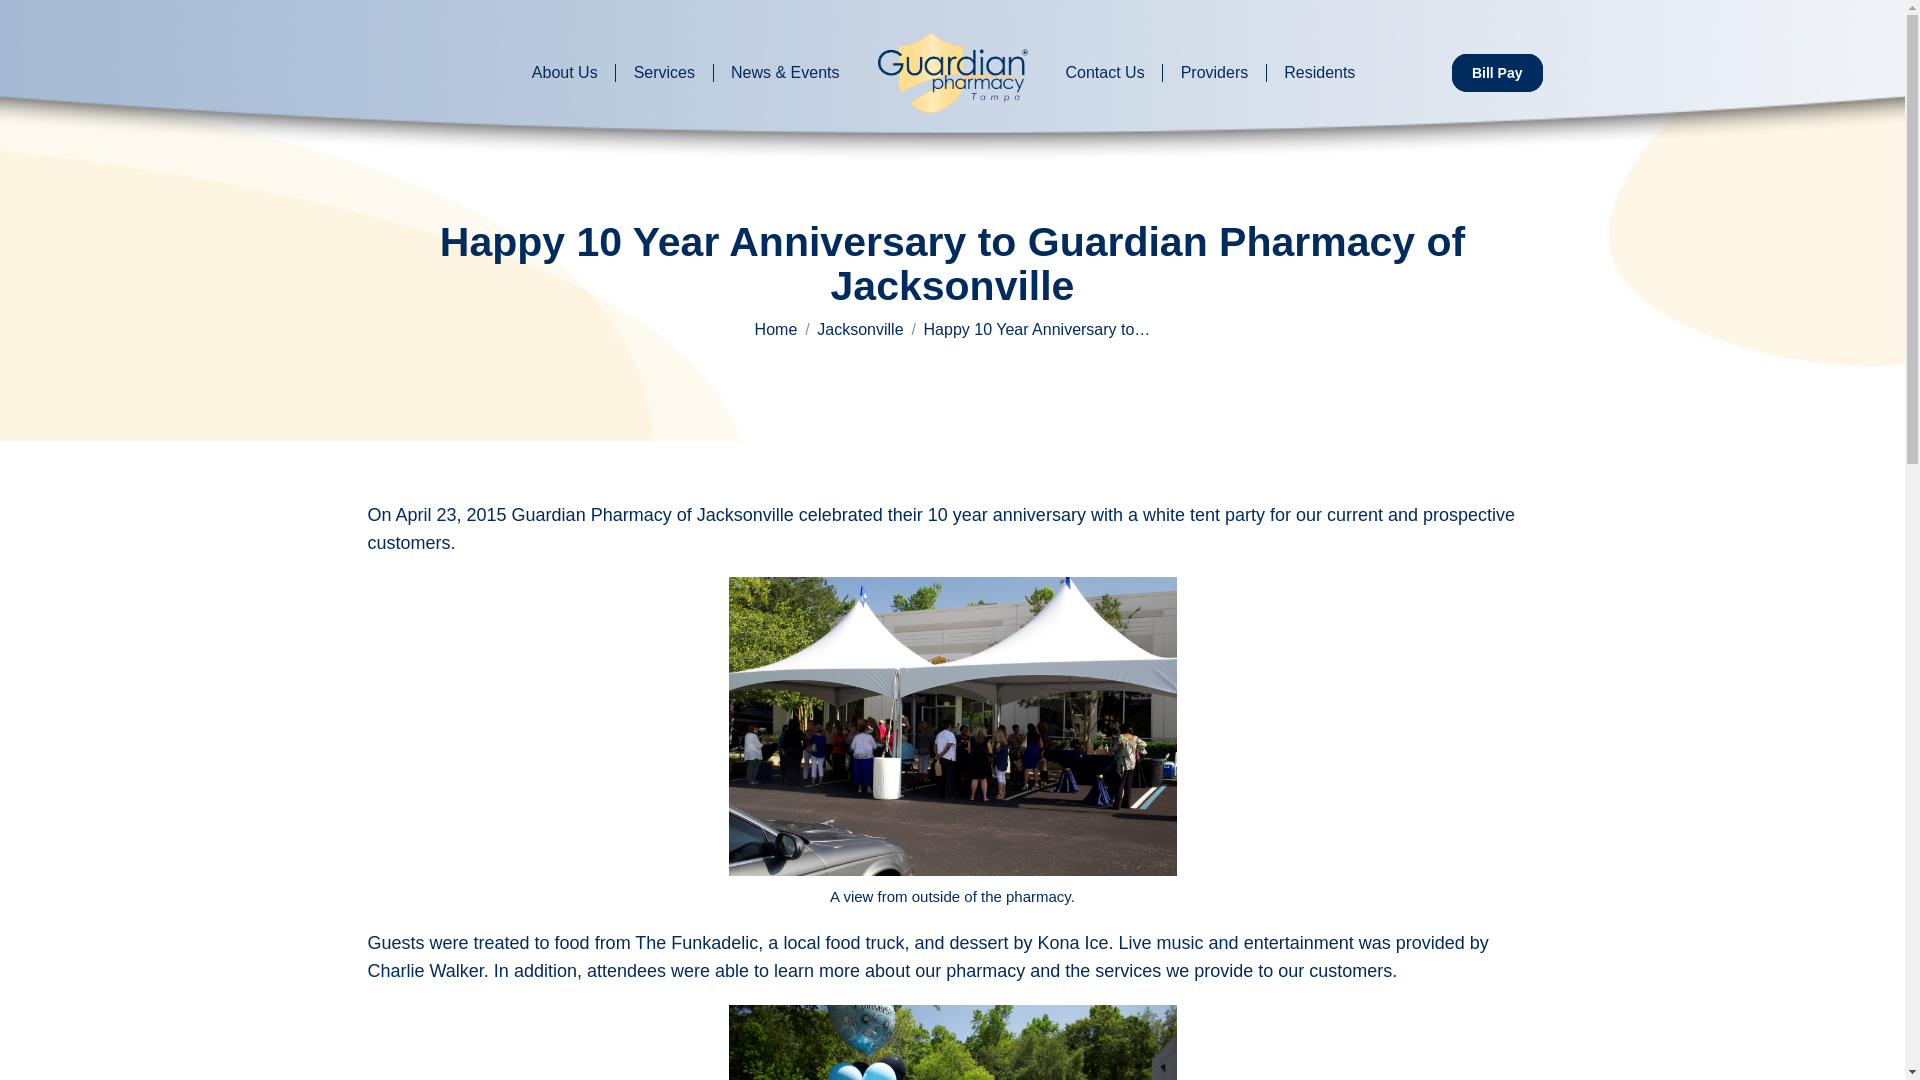 The height and width of the screenshot is (1080, 1920). What do you see at coordinates (1497, 72) in the screenshot?
I see `Bill Pay` at bounding box center [1497, 72].